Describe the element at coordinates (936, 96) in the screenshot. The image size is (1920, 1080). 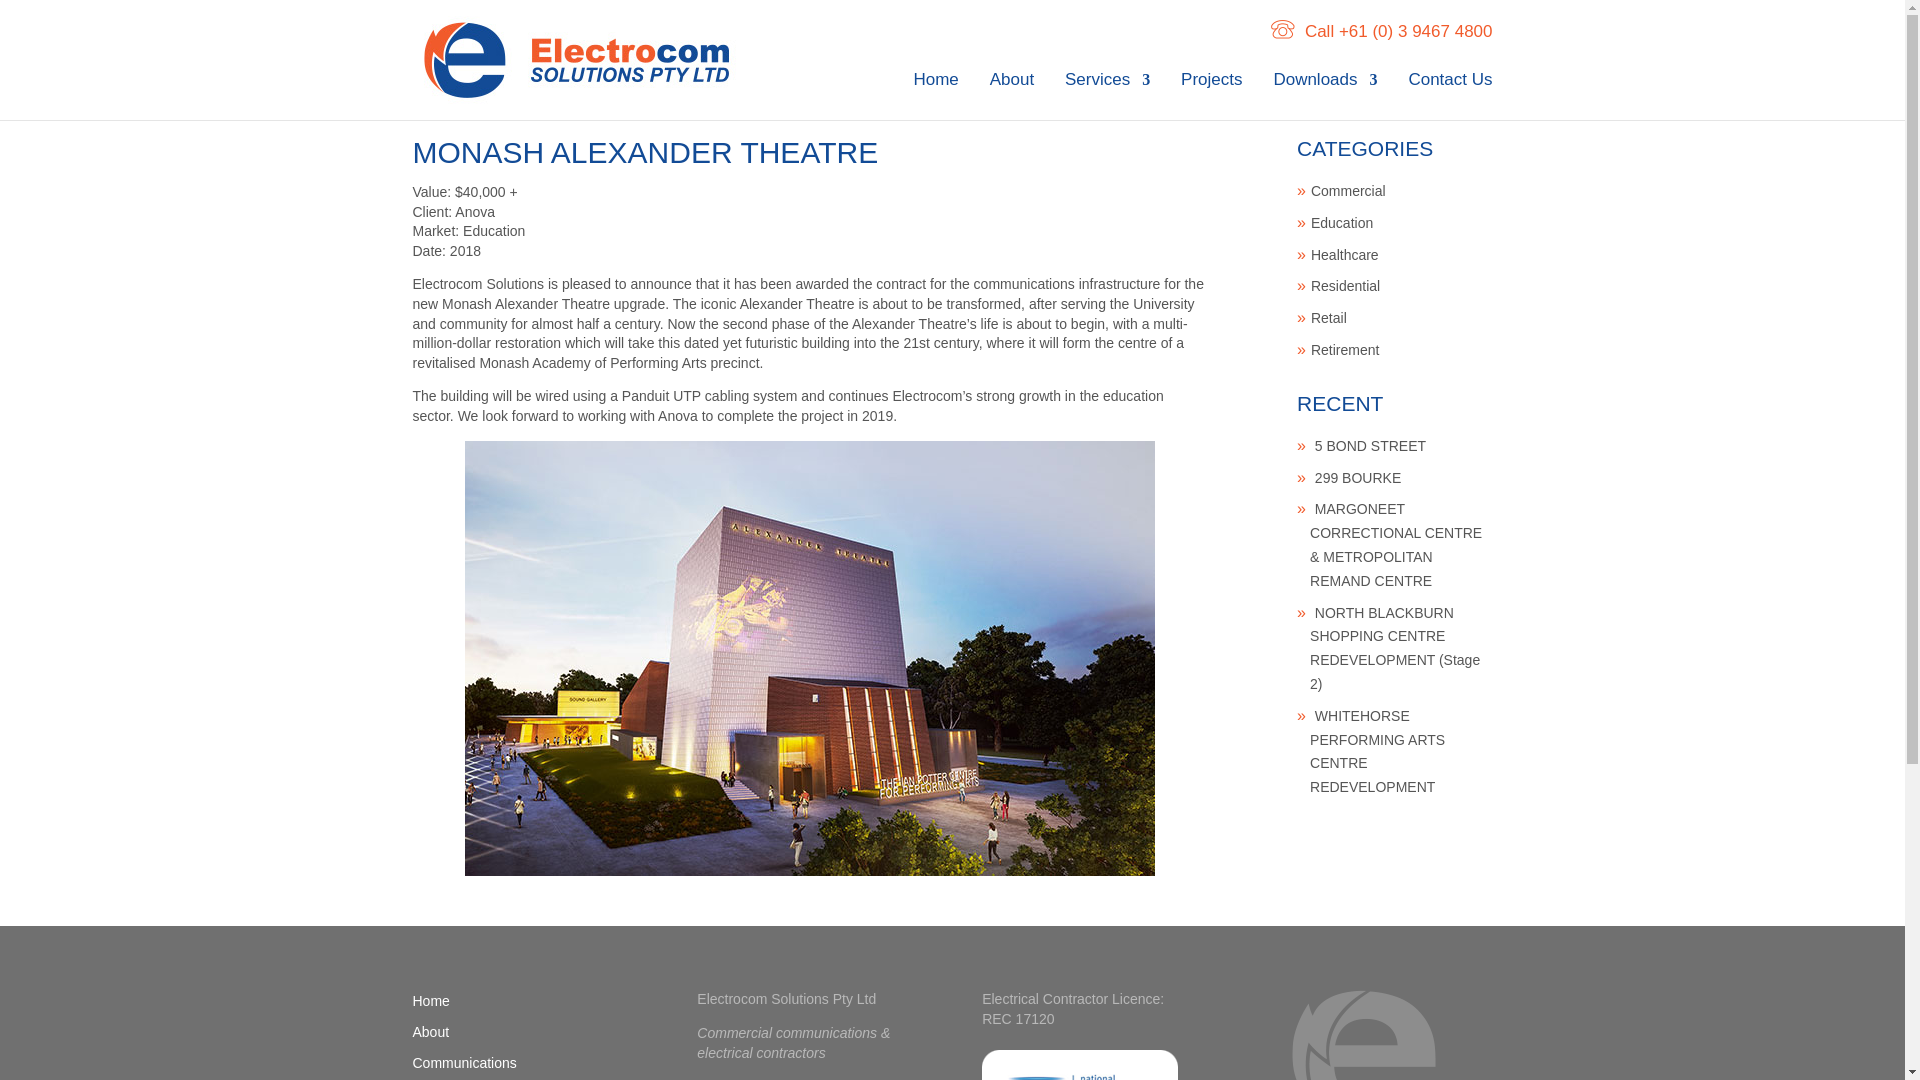
I see `Home` at that location.